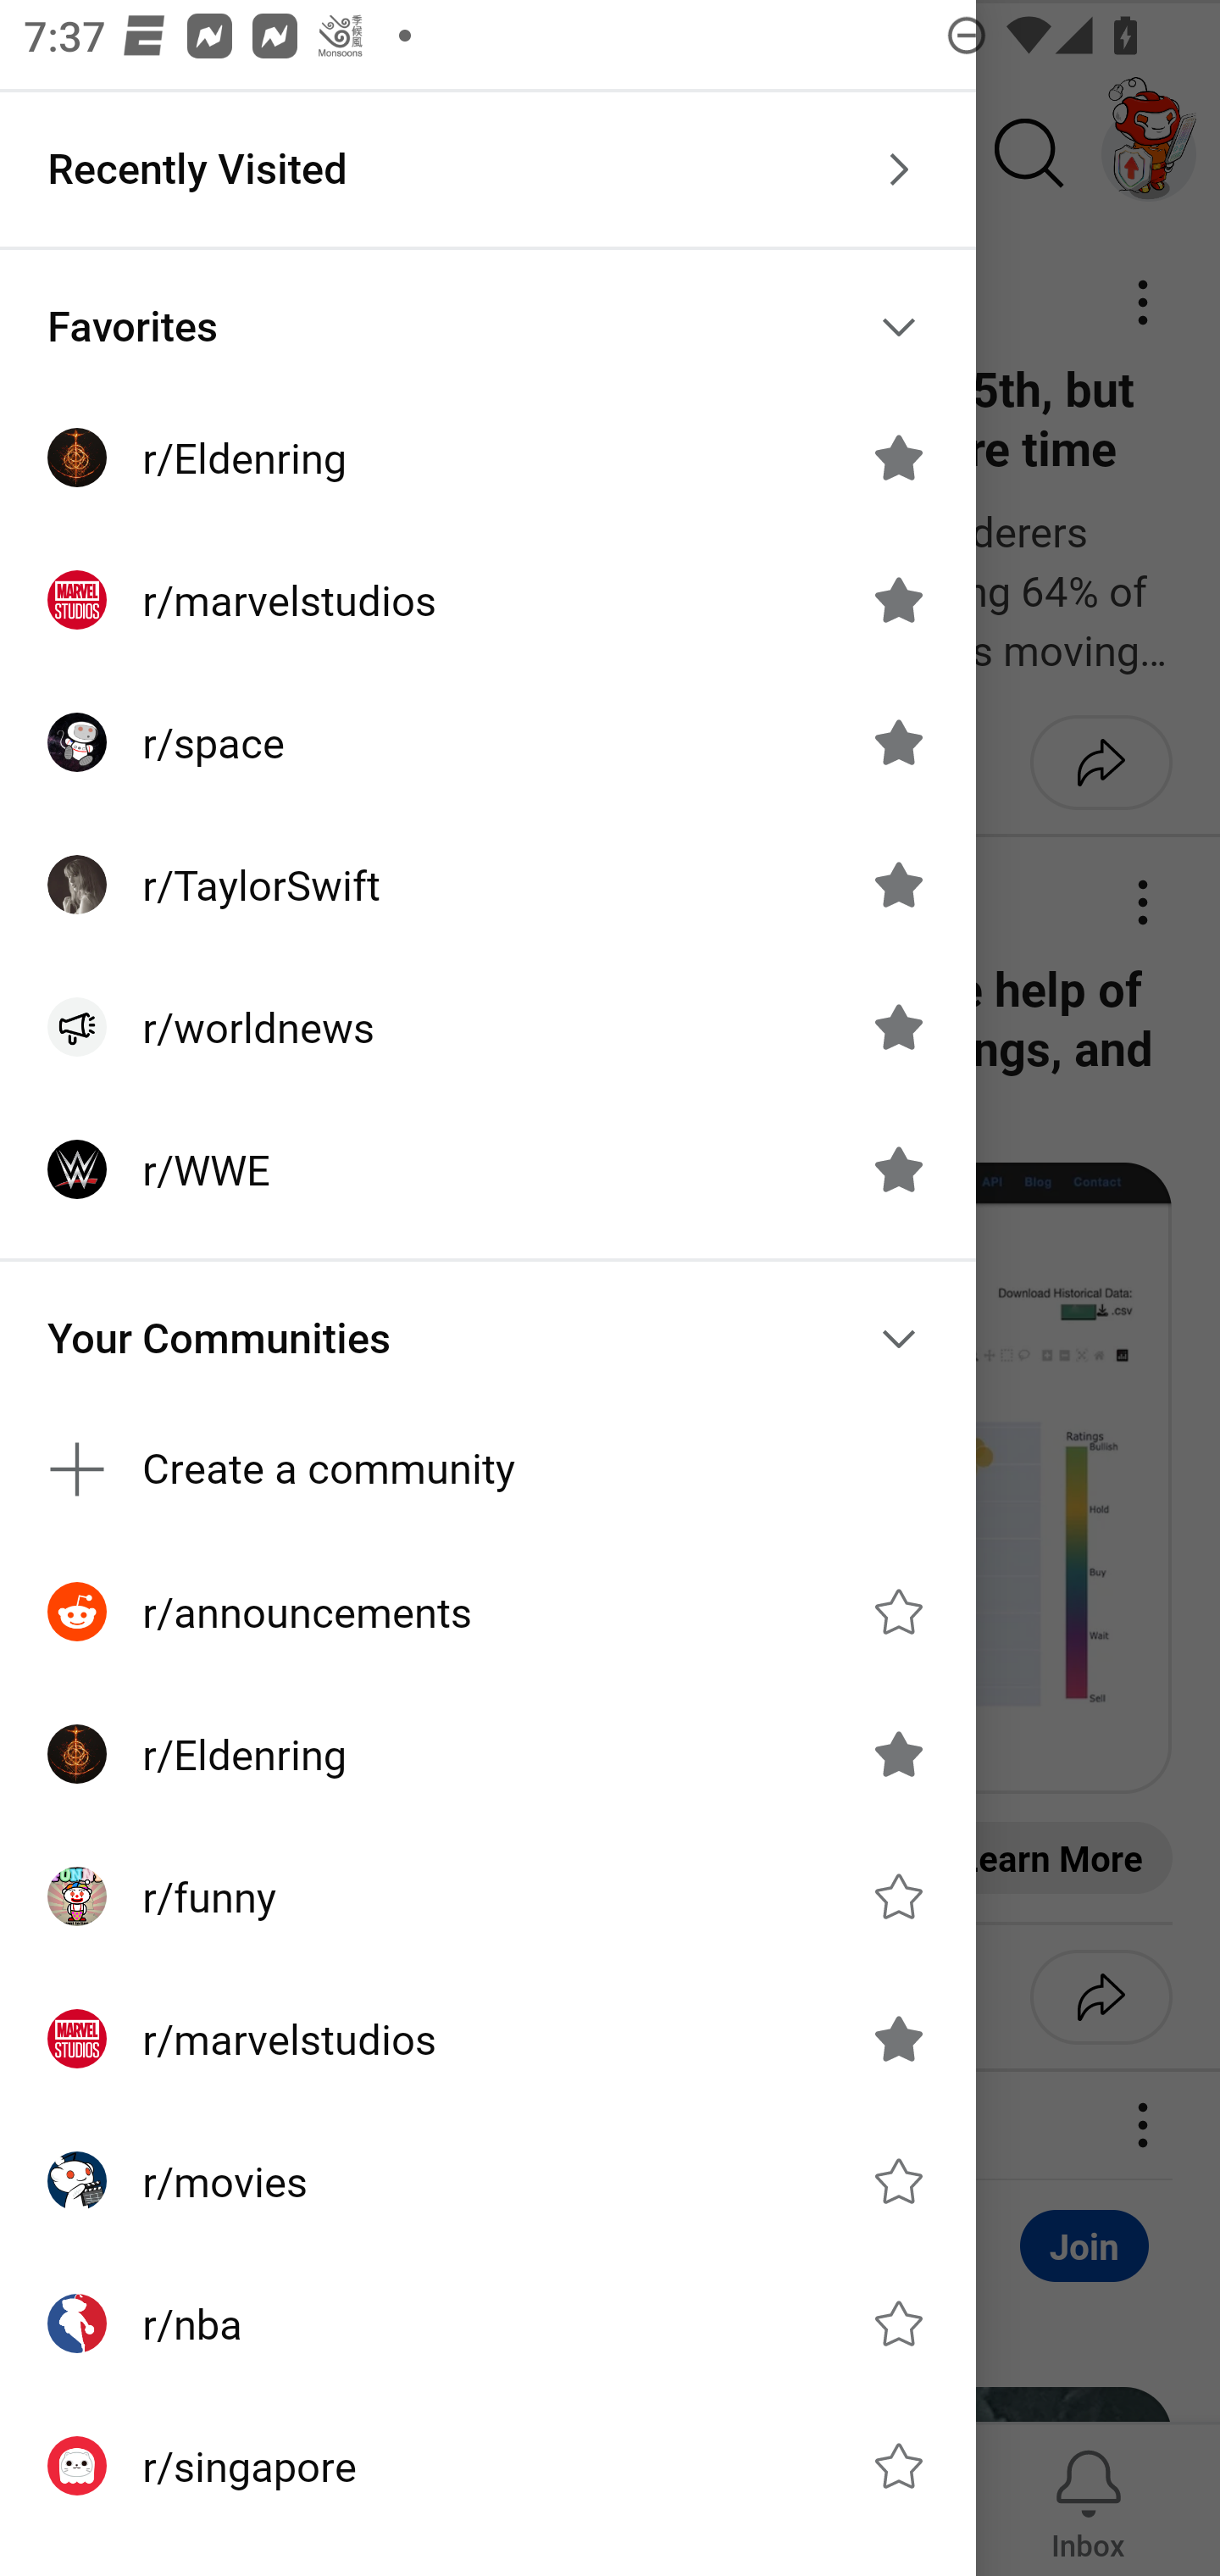  What do you see at coordinates (488, 742) in the screenshot?
I see `r/space Unfavorite r/space` at bounding box center [488, 742].